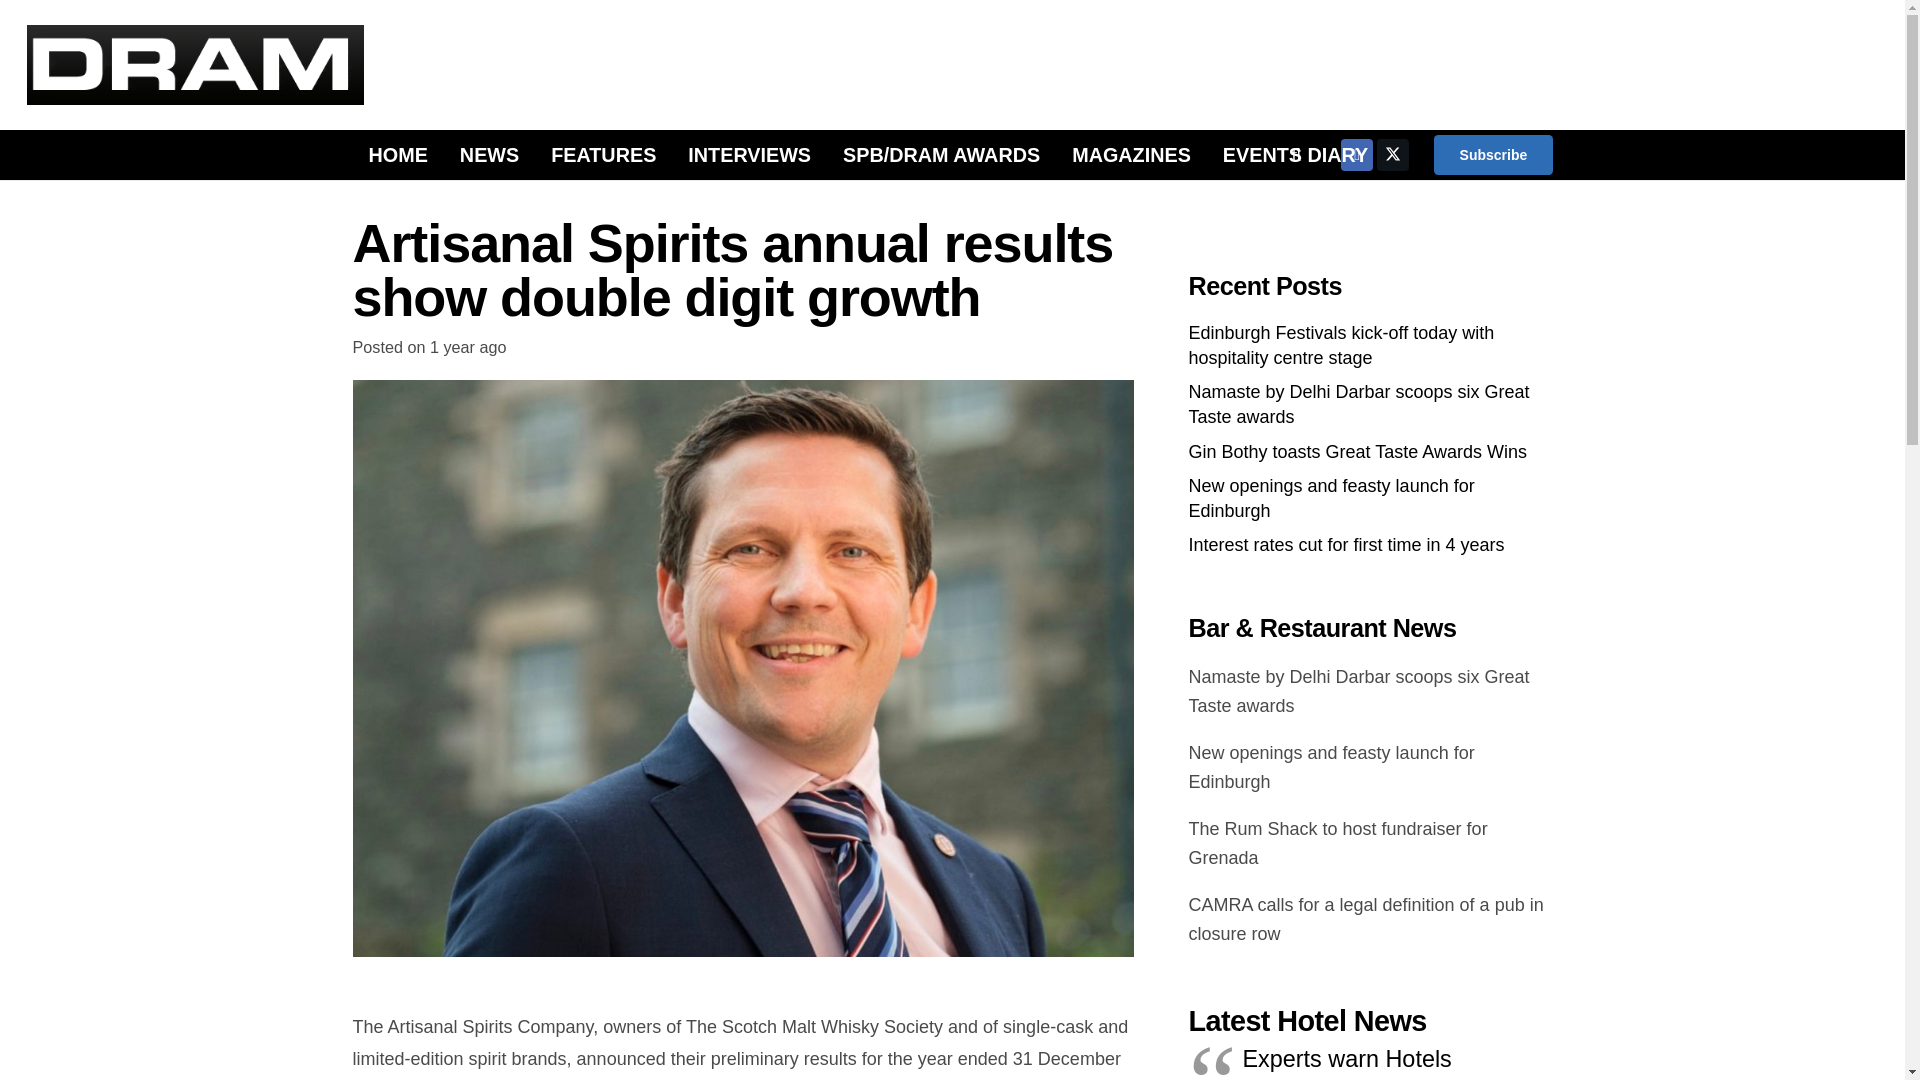 This screenshot has height=1080, width=1920. What do you see at coordinates (1356, 154) in the screenshot?
I see `Facebook` at bounding box center [1356, 154].